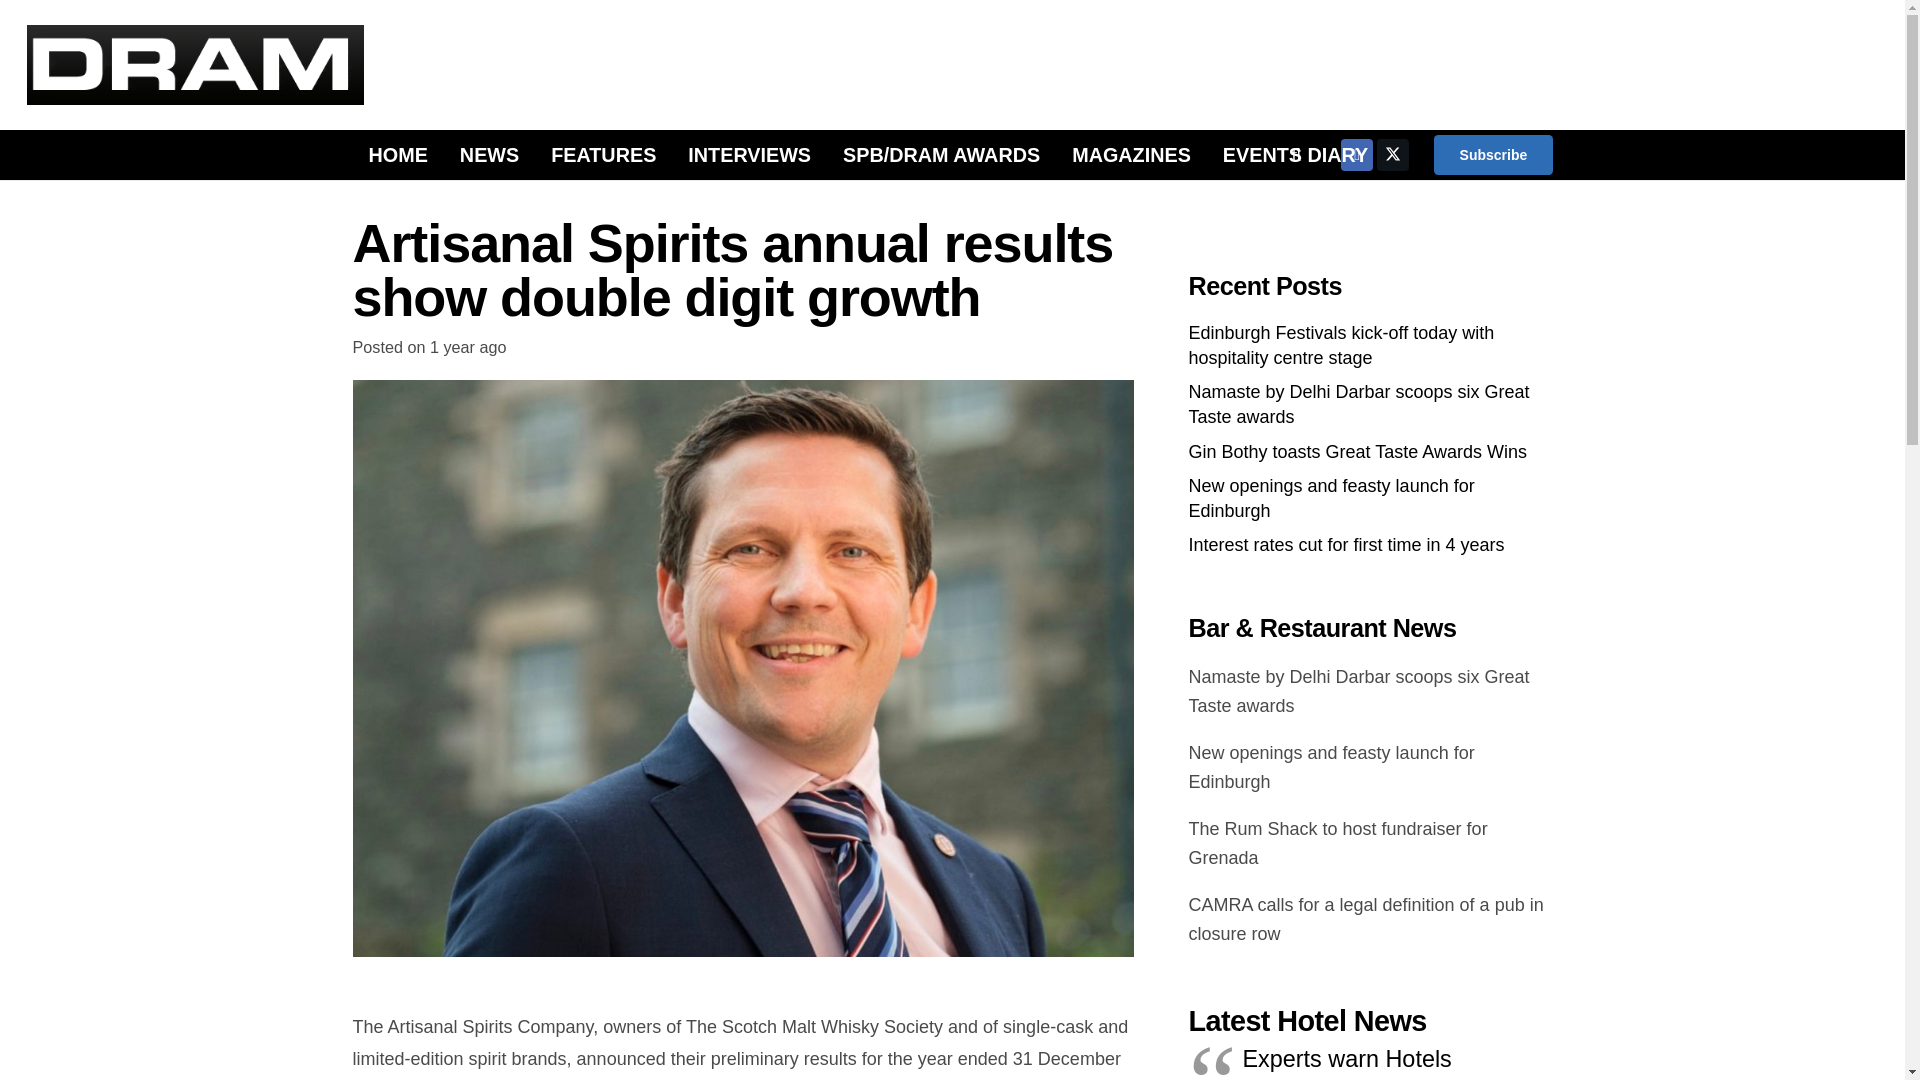 This screenshot has height=1080, width=1920. What do you see at coordinates (1356, 154) in the screenshot?
I see `Facebook` at bounding box center [1356, 154].